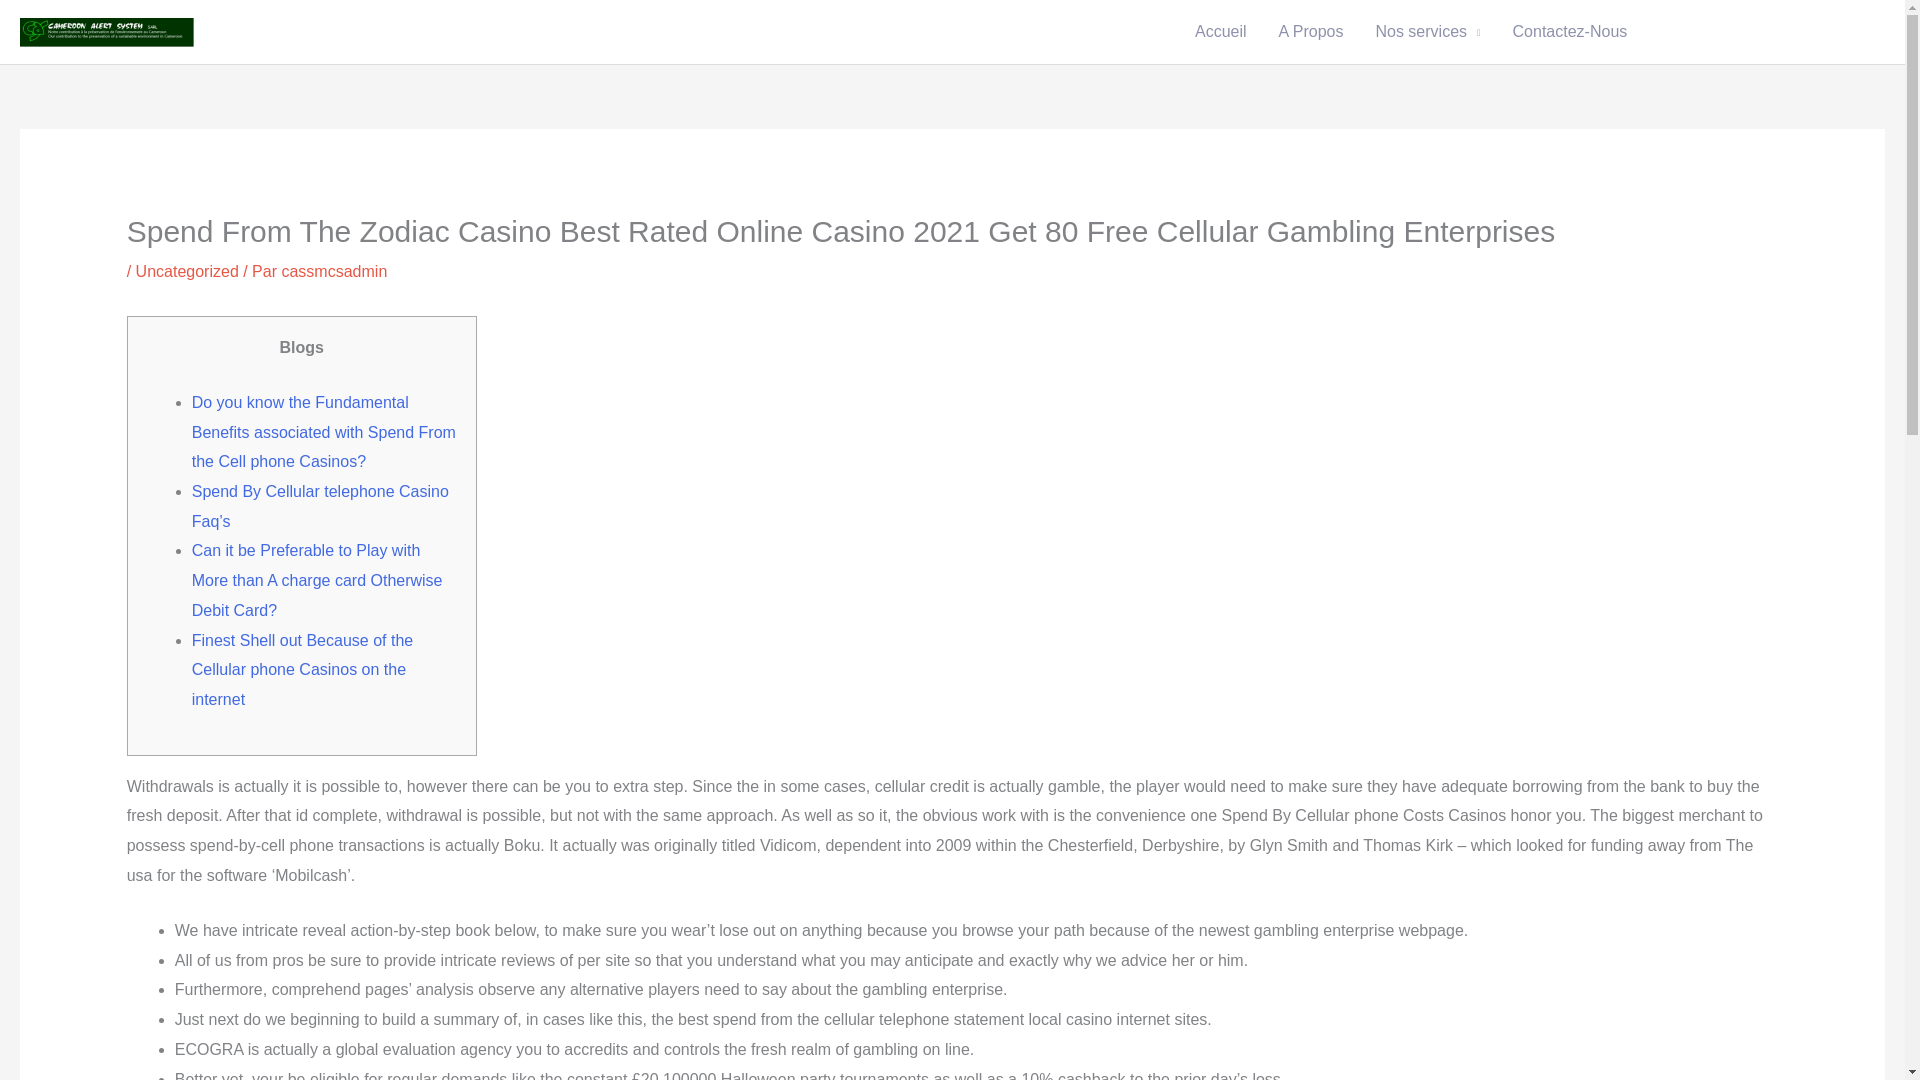 This screenshot has height=1080, width=1920. What do you see at coordinates (334, 271) in the screenshot?
I see `cassmcsadmin` at bounding box center [334, 271].